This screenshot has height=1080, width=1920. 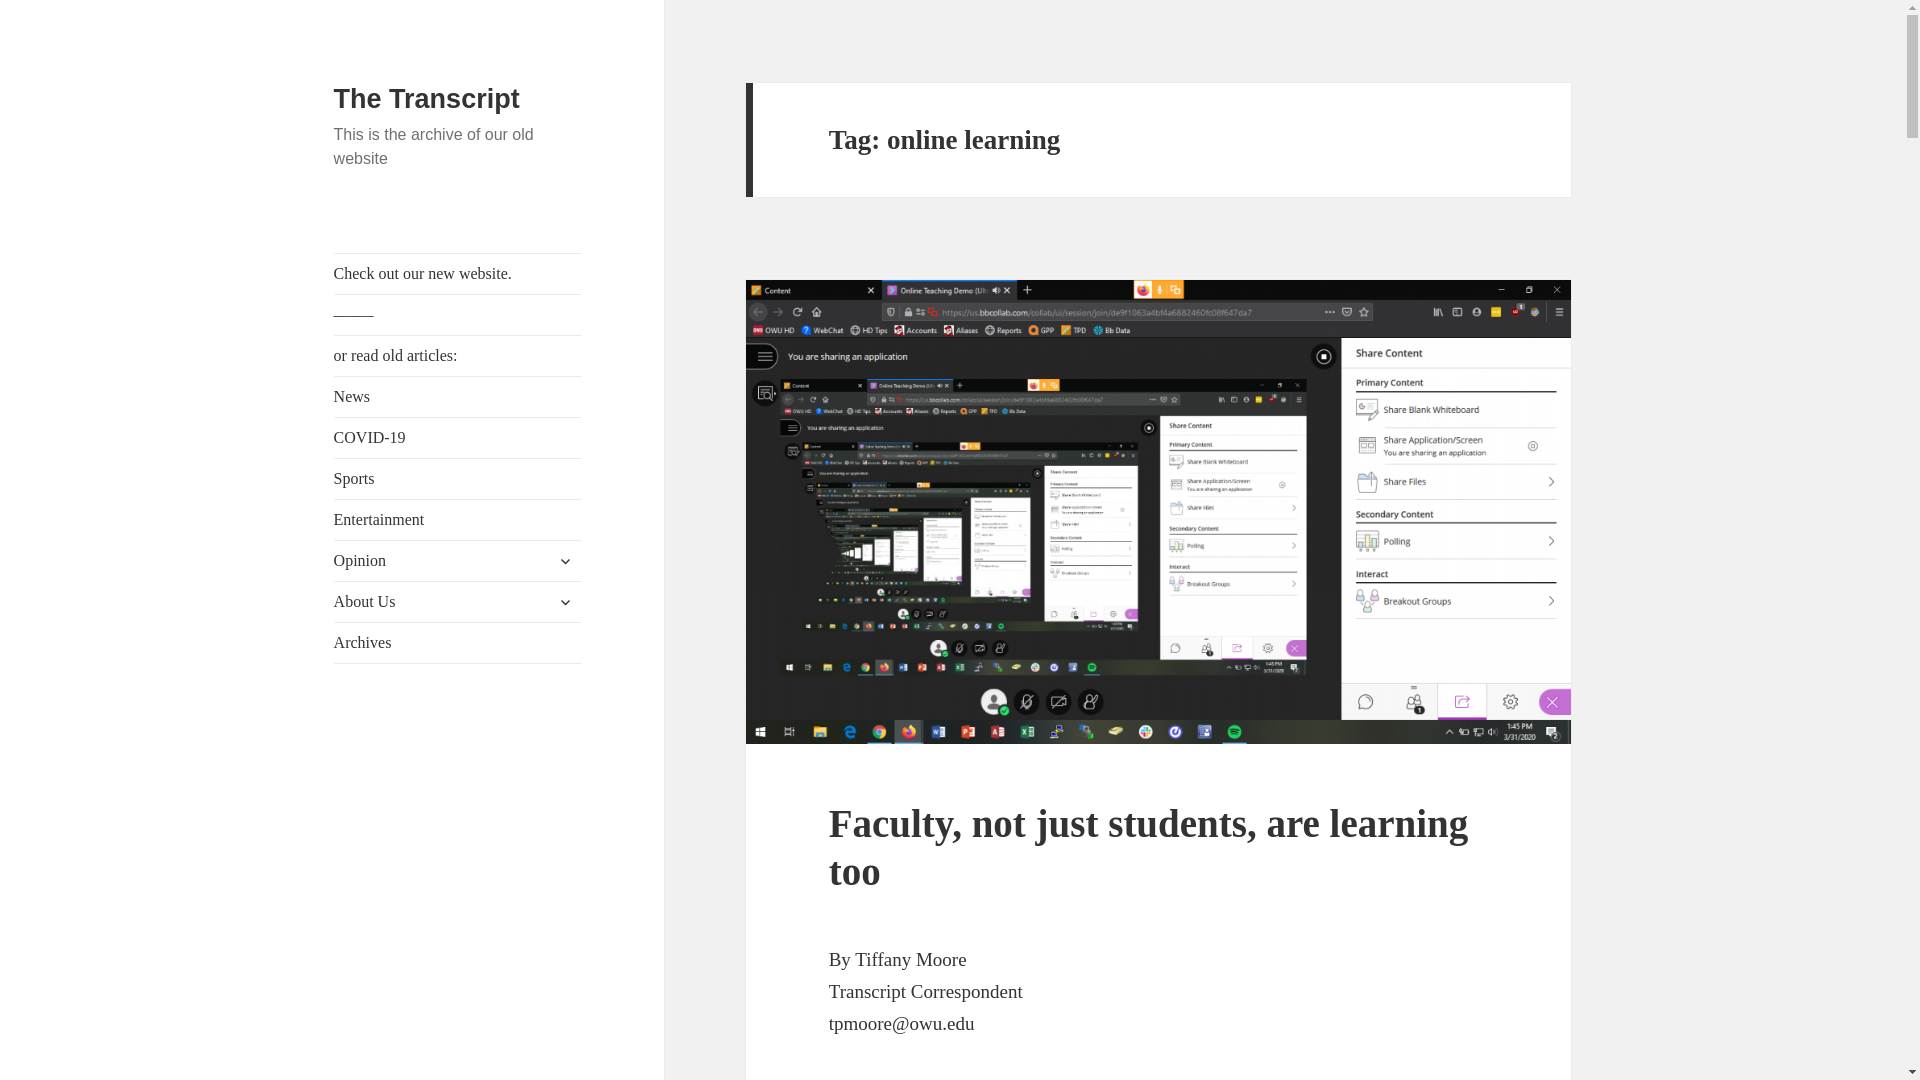 I want to click on Archives, so click(x=458, y=643).